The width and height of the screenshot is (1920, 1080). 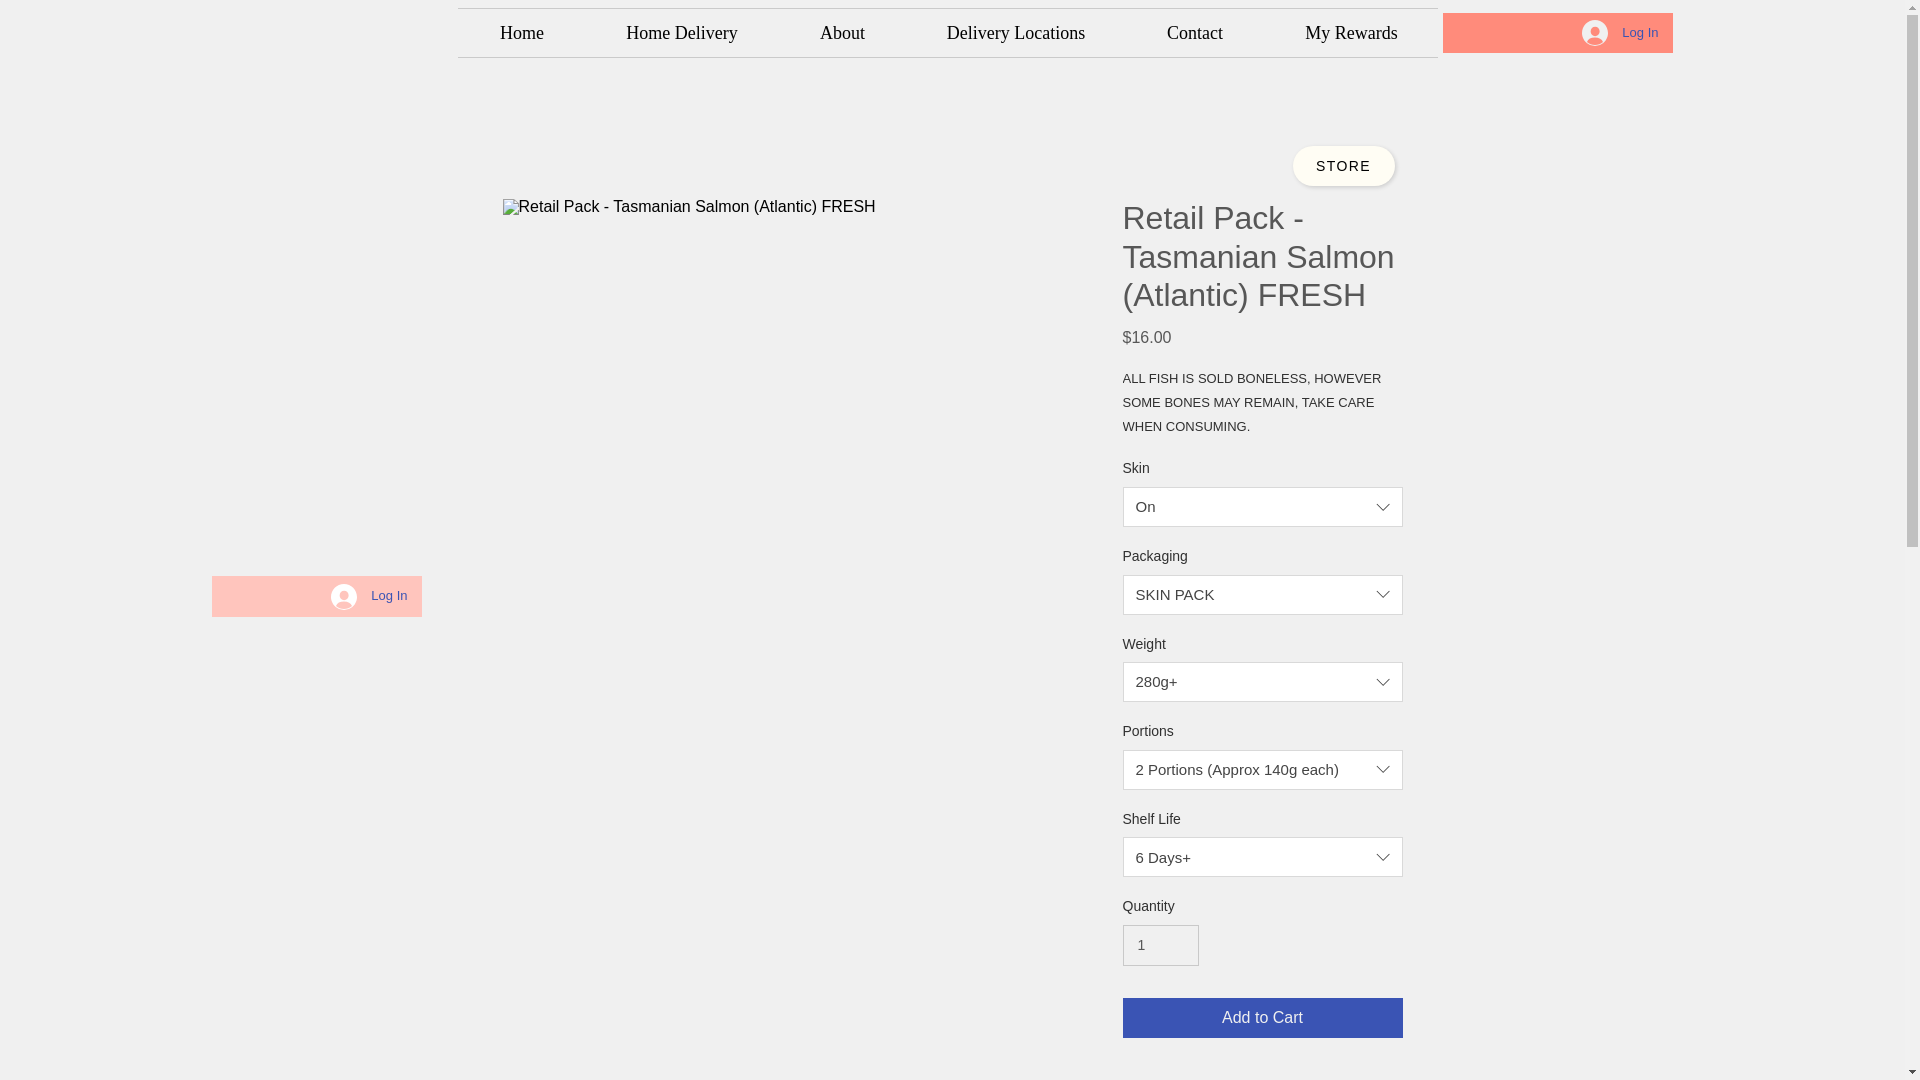 What do you see at coordinates (1352, 32) in the screenshot?
I see `My Rewards` at bounding box center [1352, 32].